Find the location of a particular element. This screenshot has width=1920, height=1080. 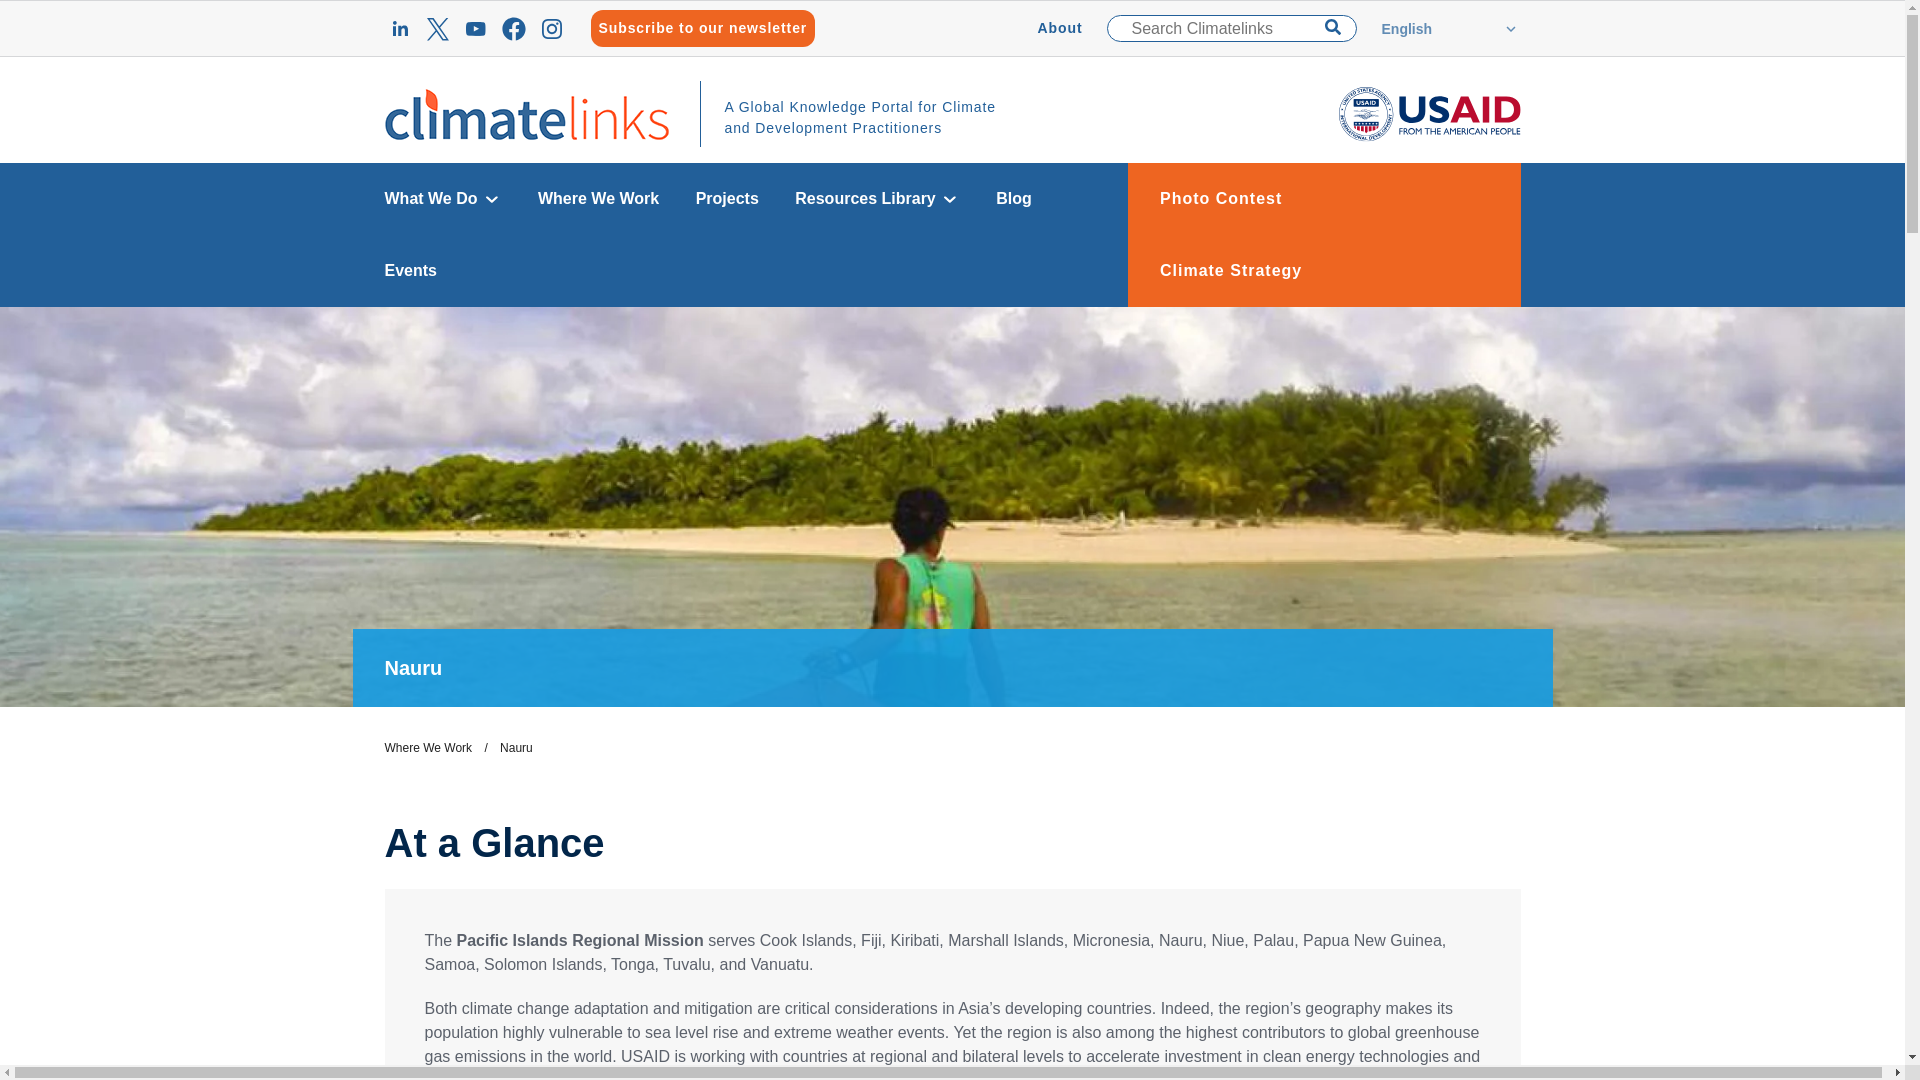

Facebook is located at coordinates (512, 29).